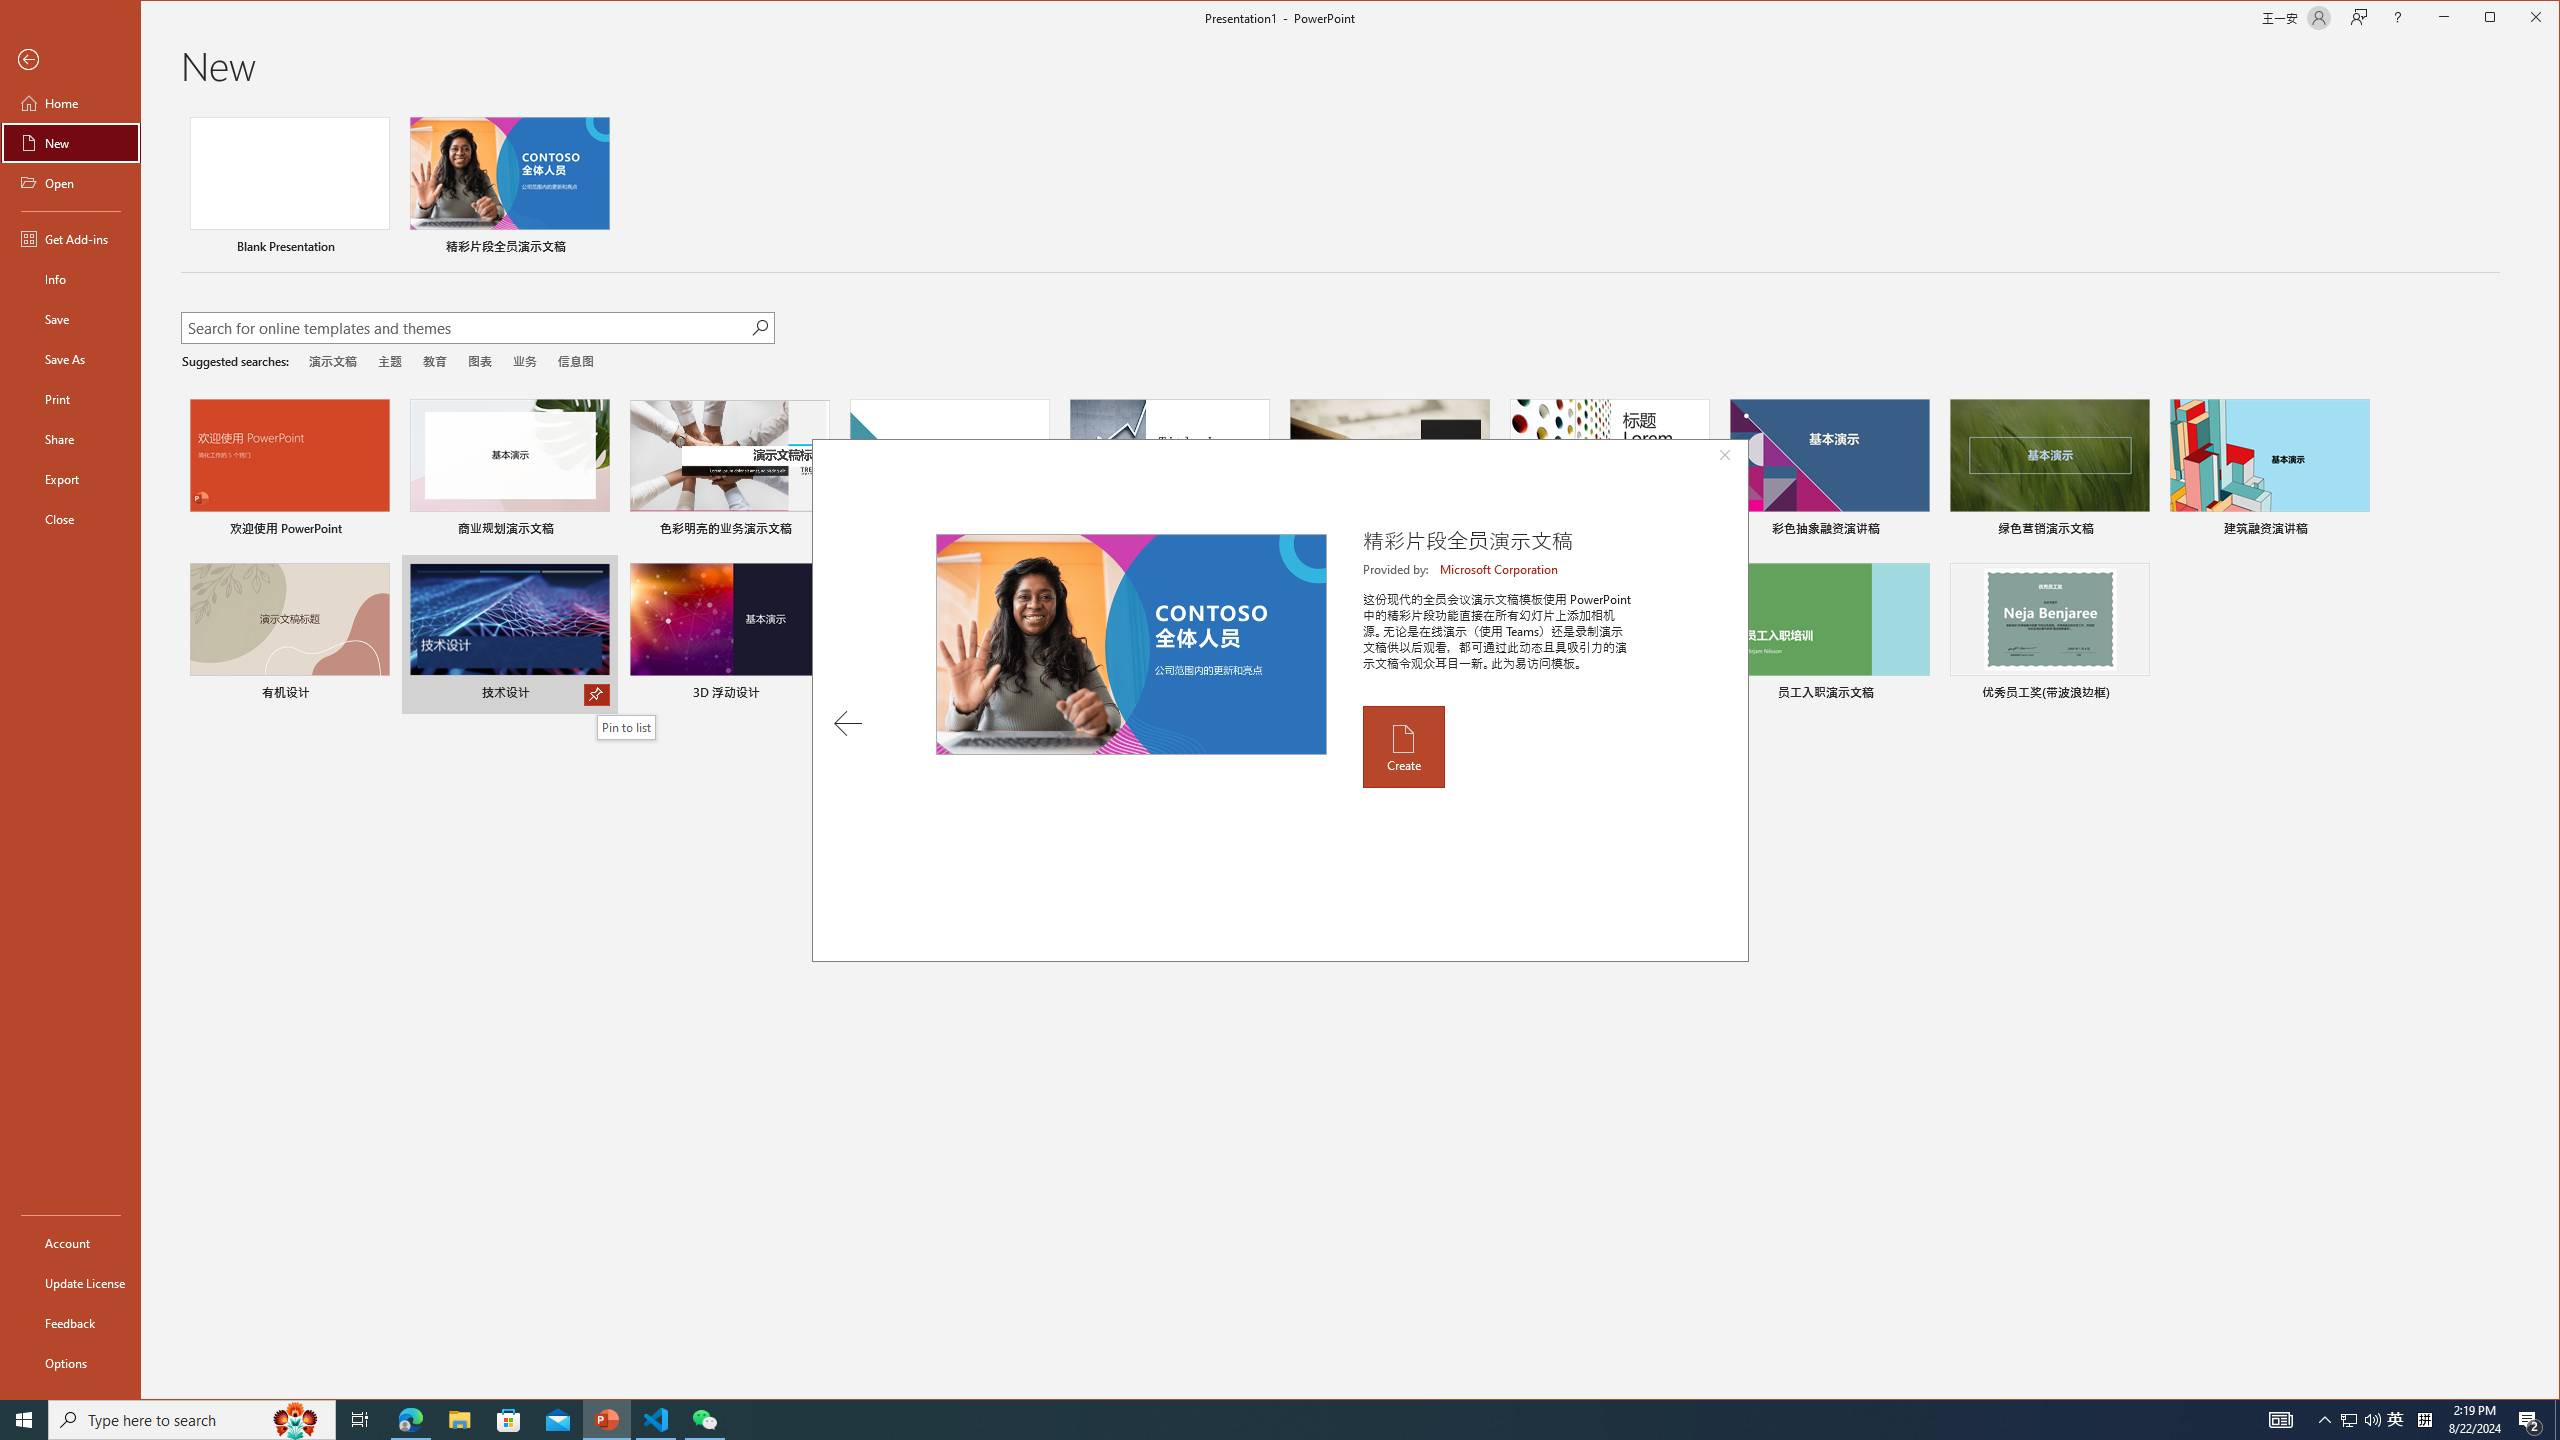 The image size is (2560, 1440). I want to click on Class: NetUIScrollBar, so click(2551, 754).